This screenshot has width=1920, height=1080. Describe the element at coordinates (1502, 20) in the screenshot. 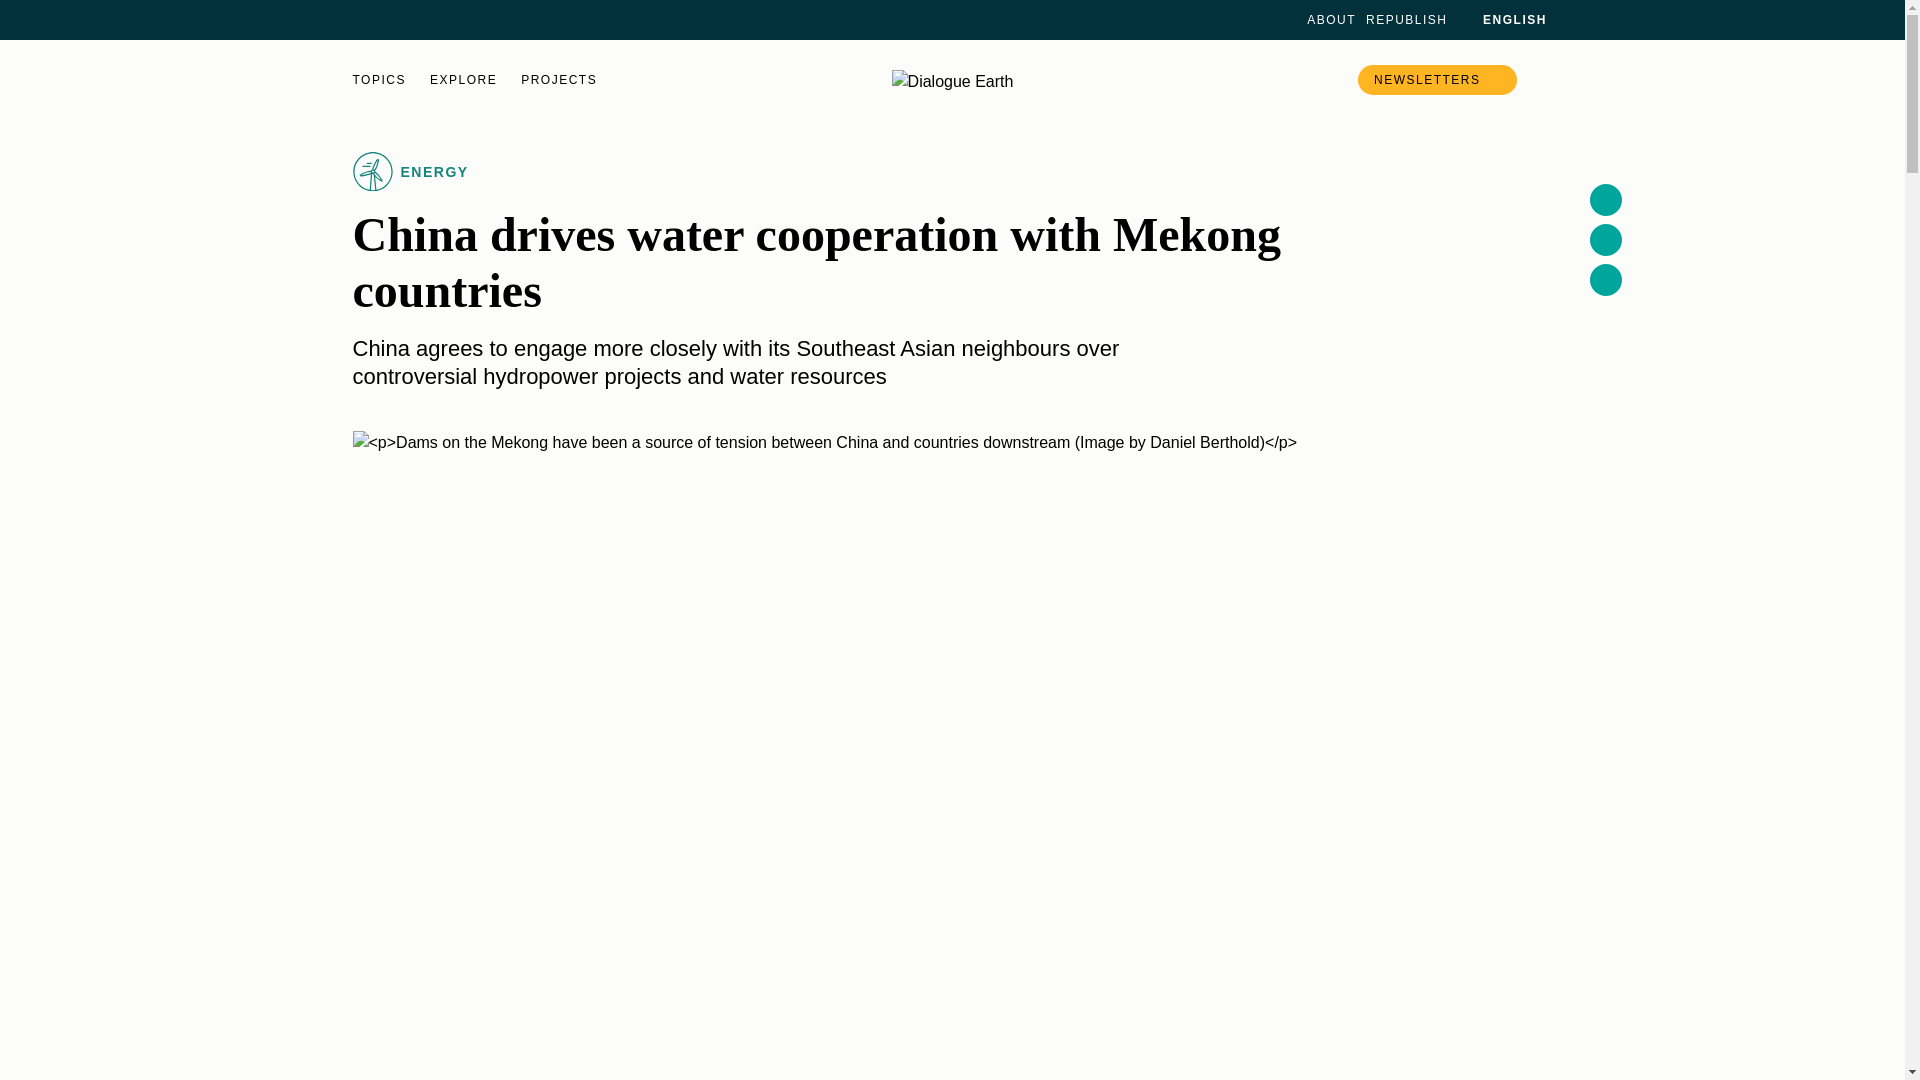

I see `English` at that location.